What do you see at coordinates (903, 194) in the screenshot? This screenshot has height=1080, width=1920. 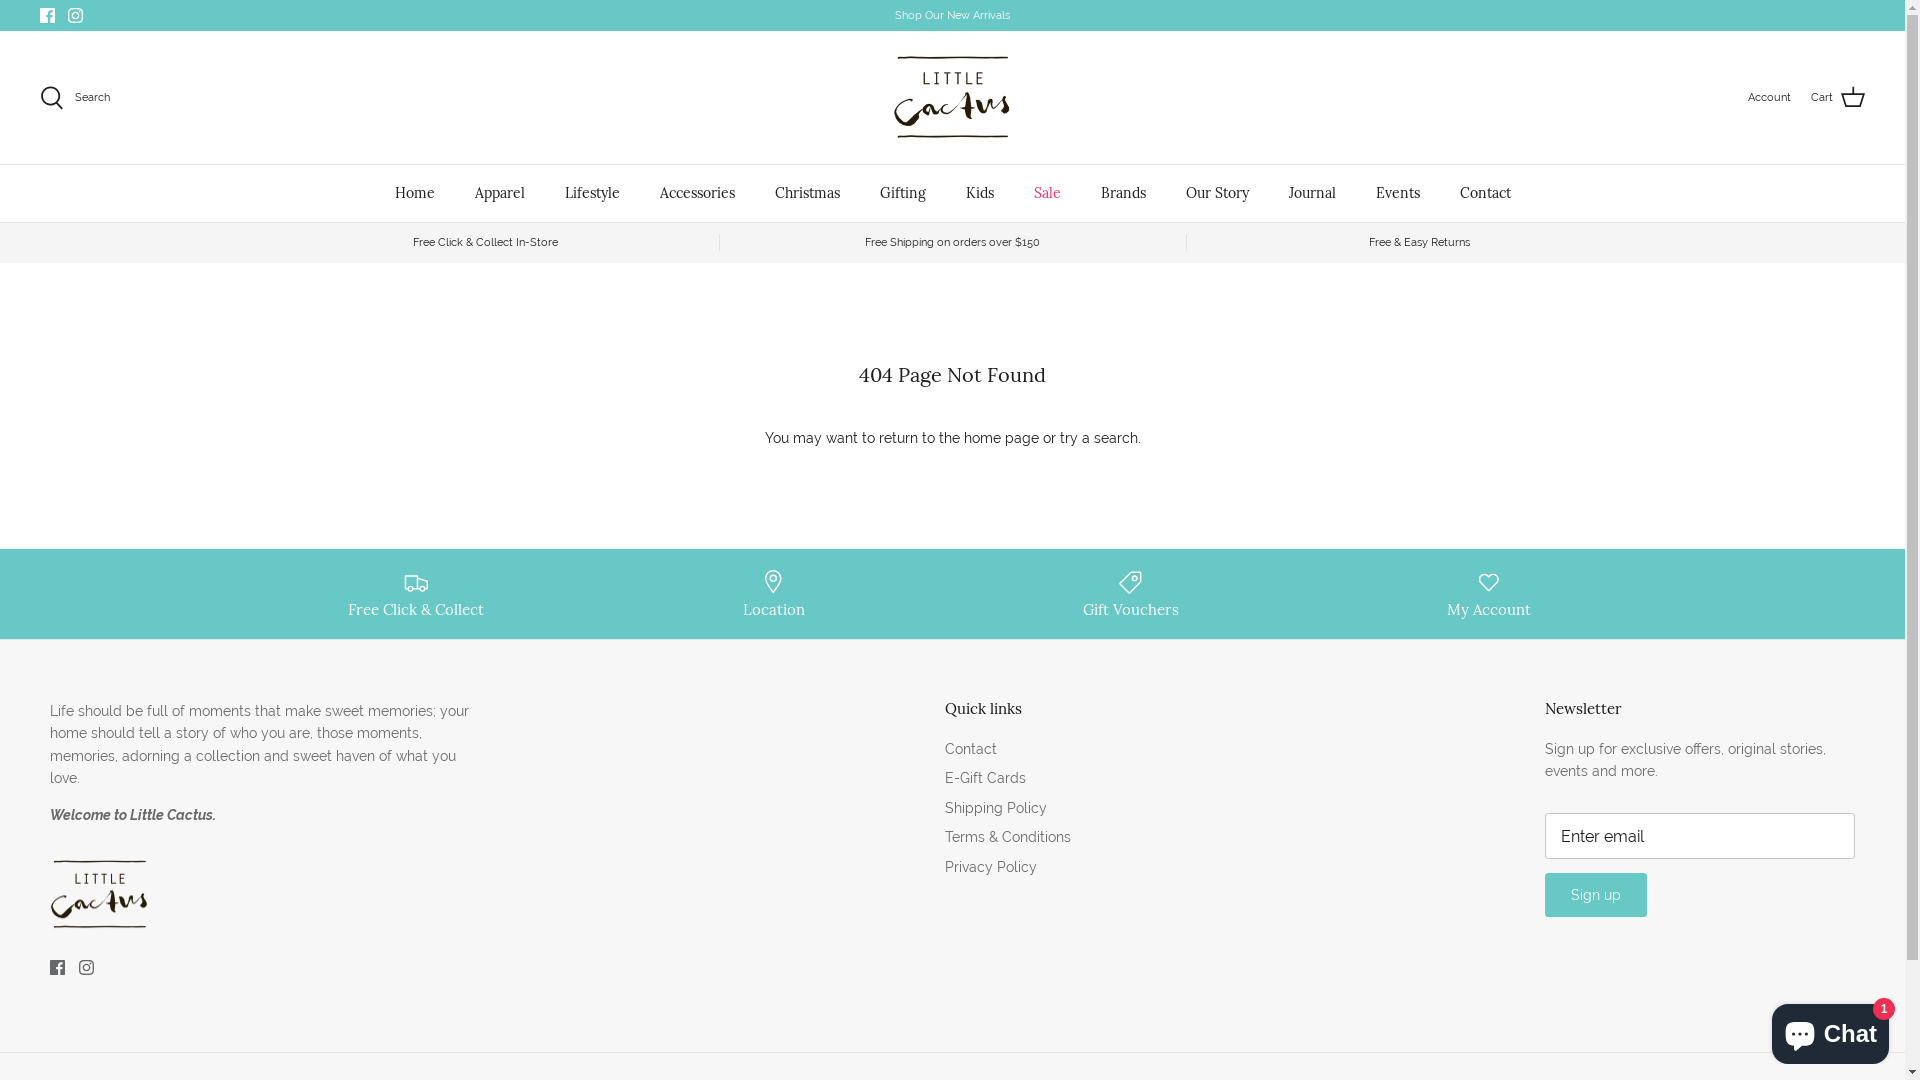 I see `Gifting` at bounding box center [903, 194].